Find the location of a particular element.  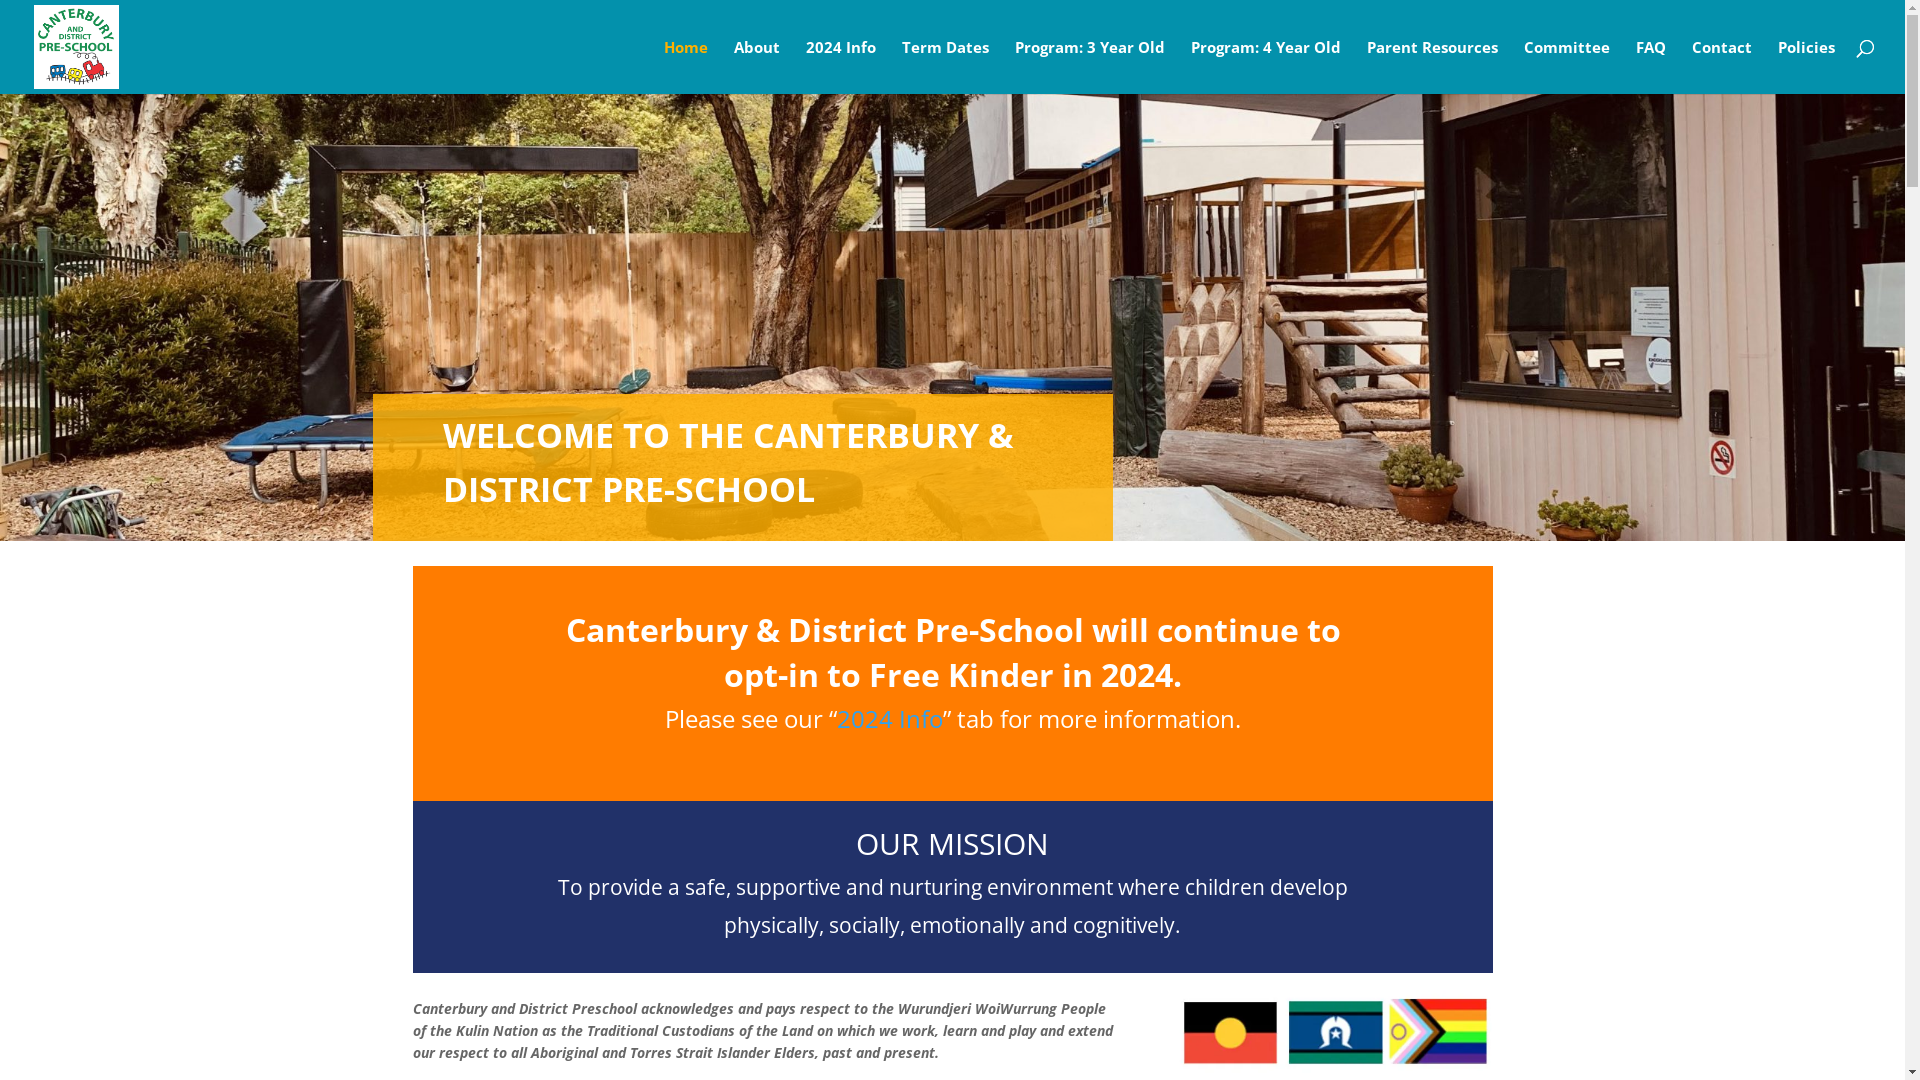

2024 Info is located at coordinates (890, 718).